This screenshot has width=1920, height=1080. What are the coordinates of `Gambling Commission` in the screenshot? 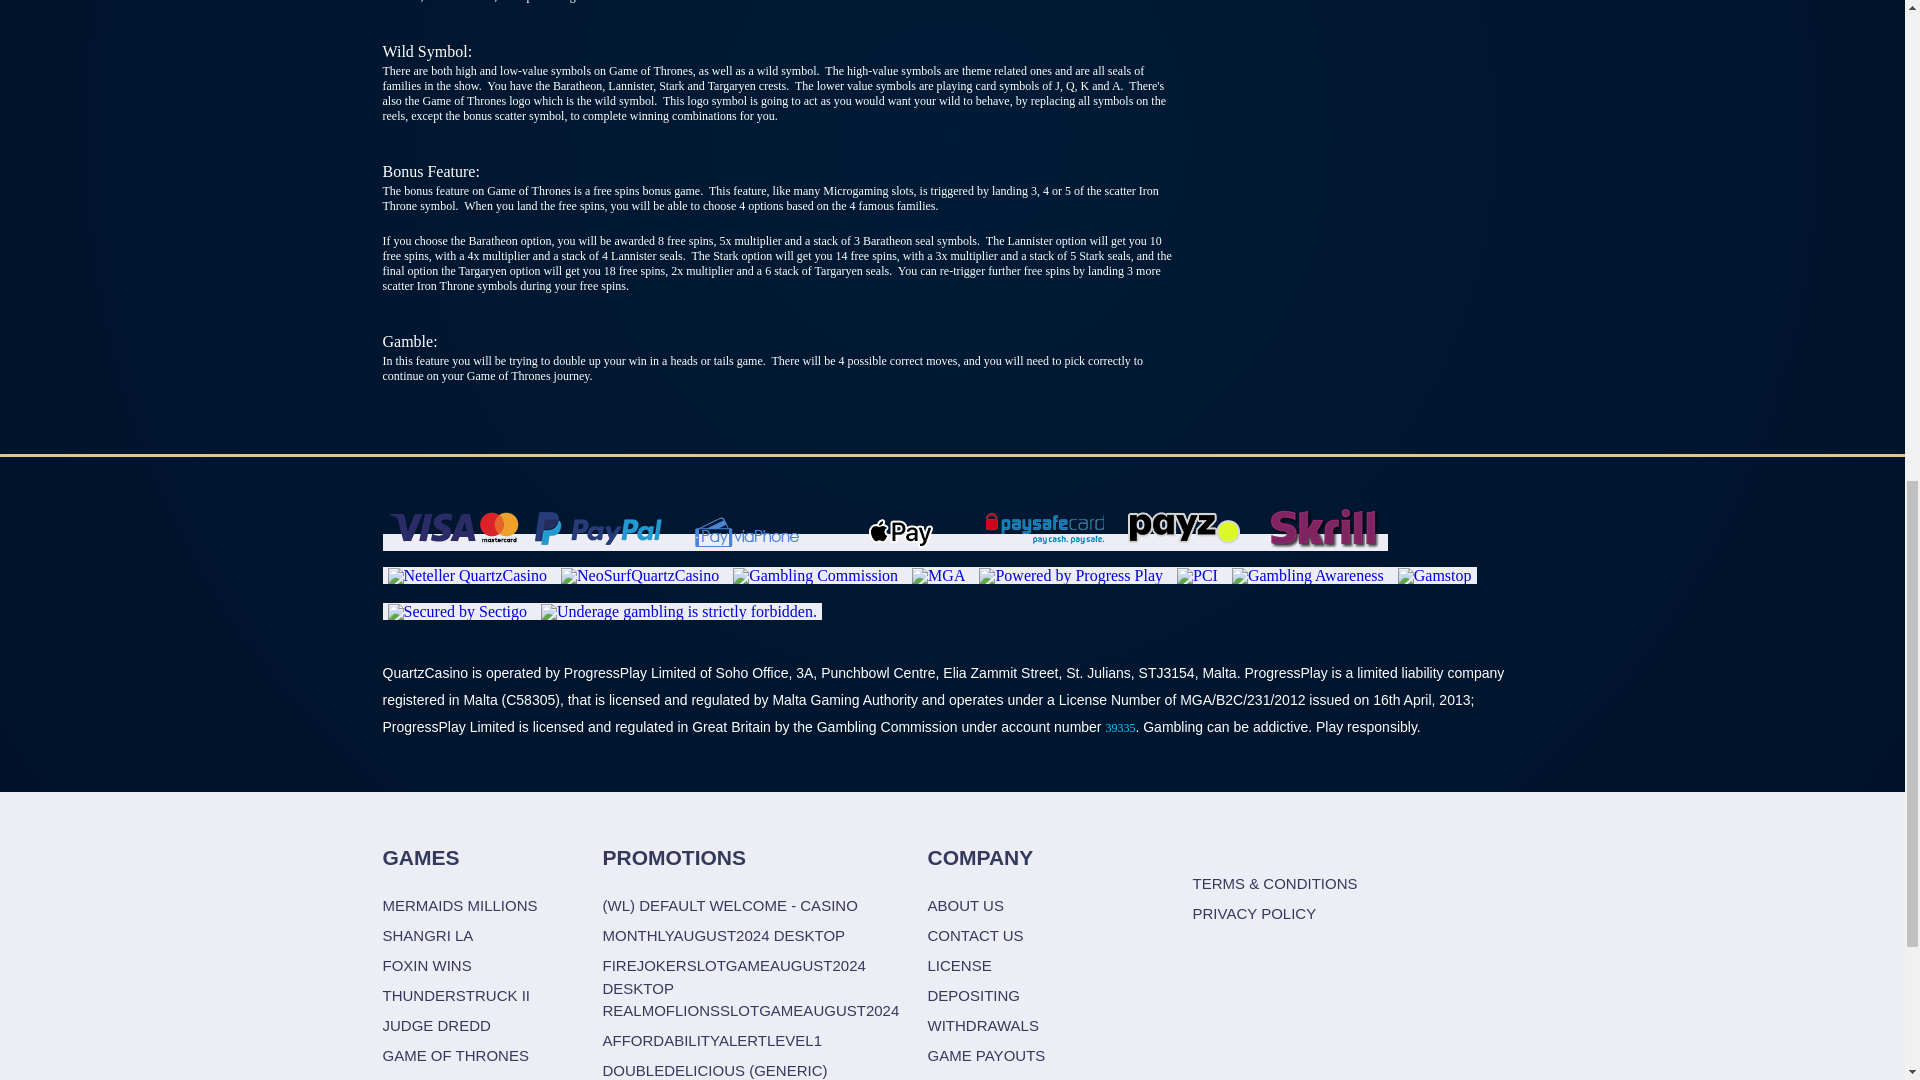 It's located at (816, 576).